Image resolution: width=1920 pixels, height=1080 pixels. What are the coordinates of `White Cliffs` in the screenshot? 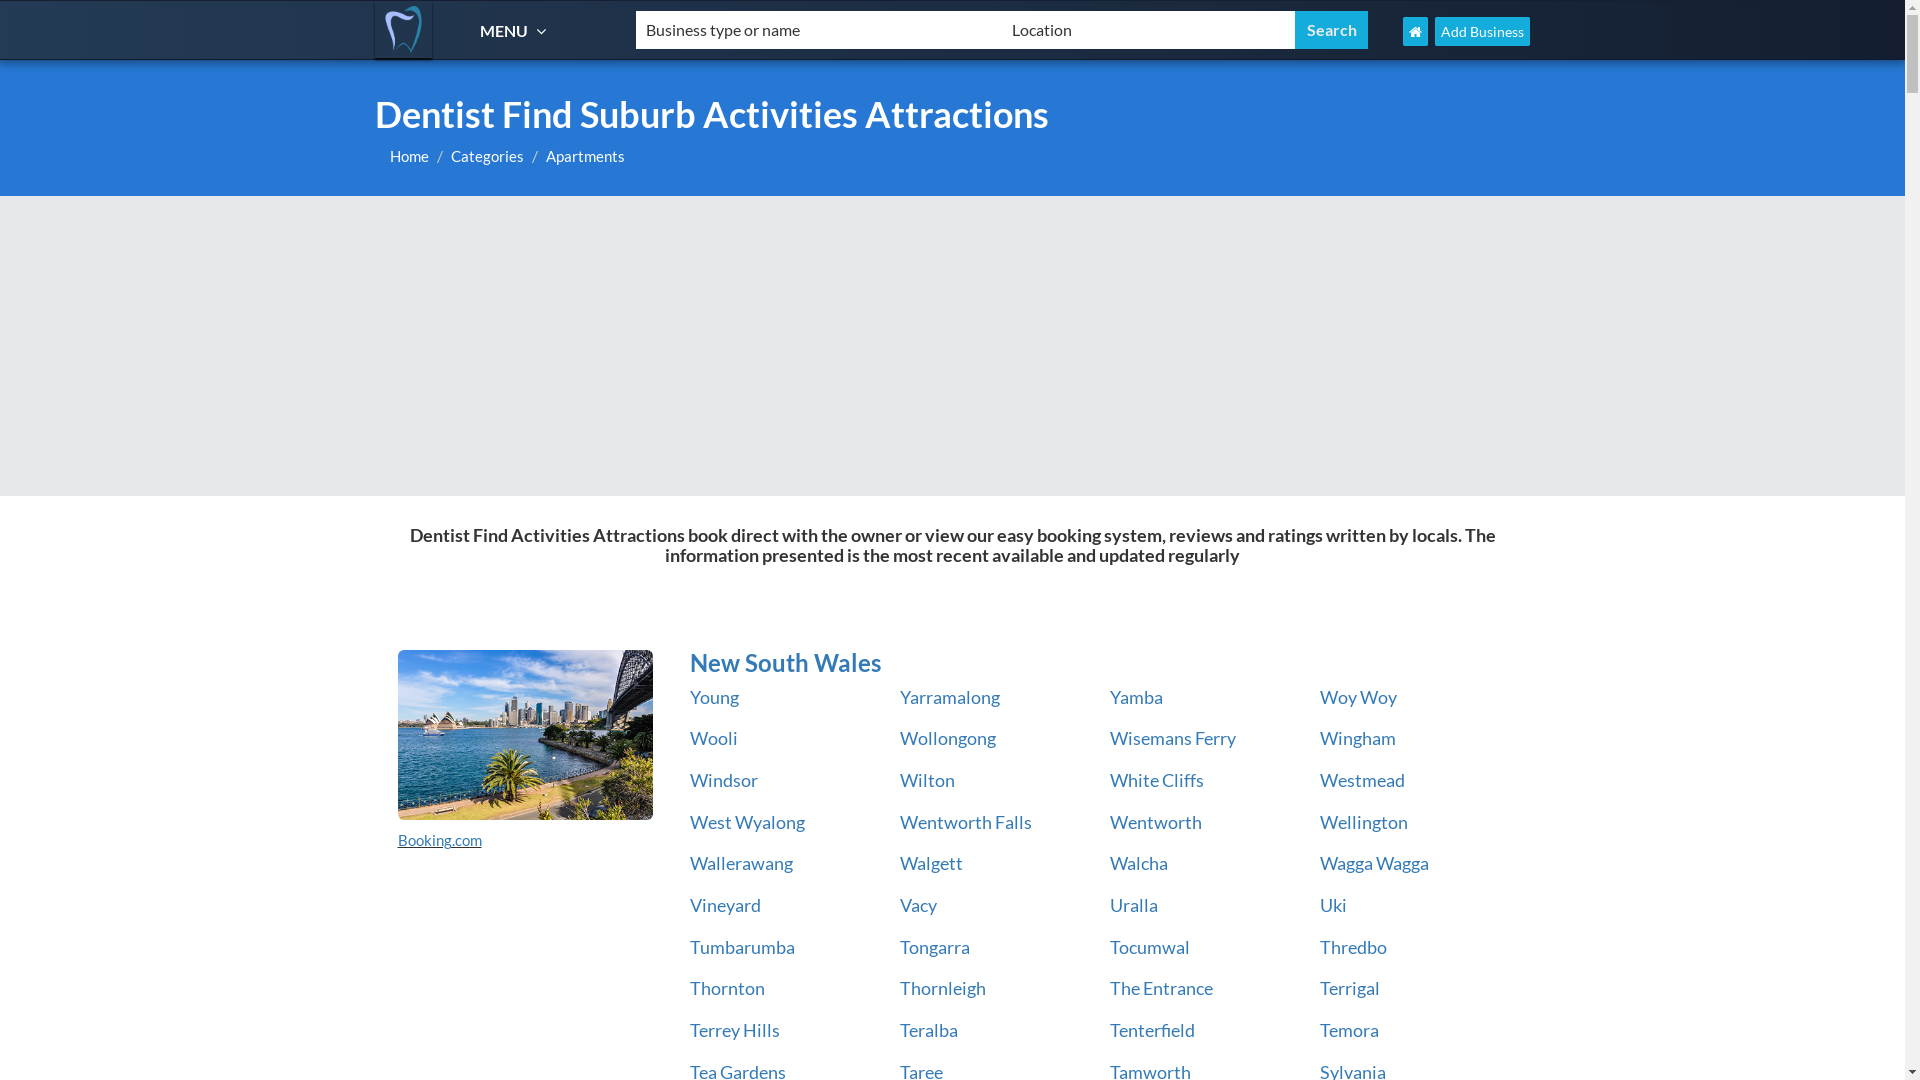 It's located at (1157, 780).